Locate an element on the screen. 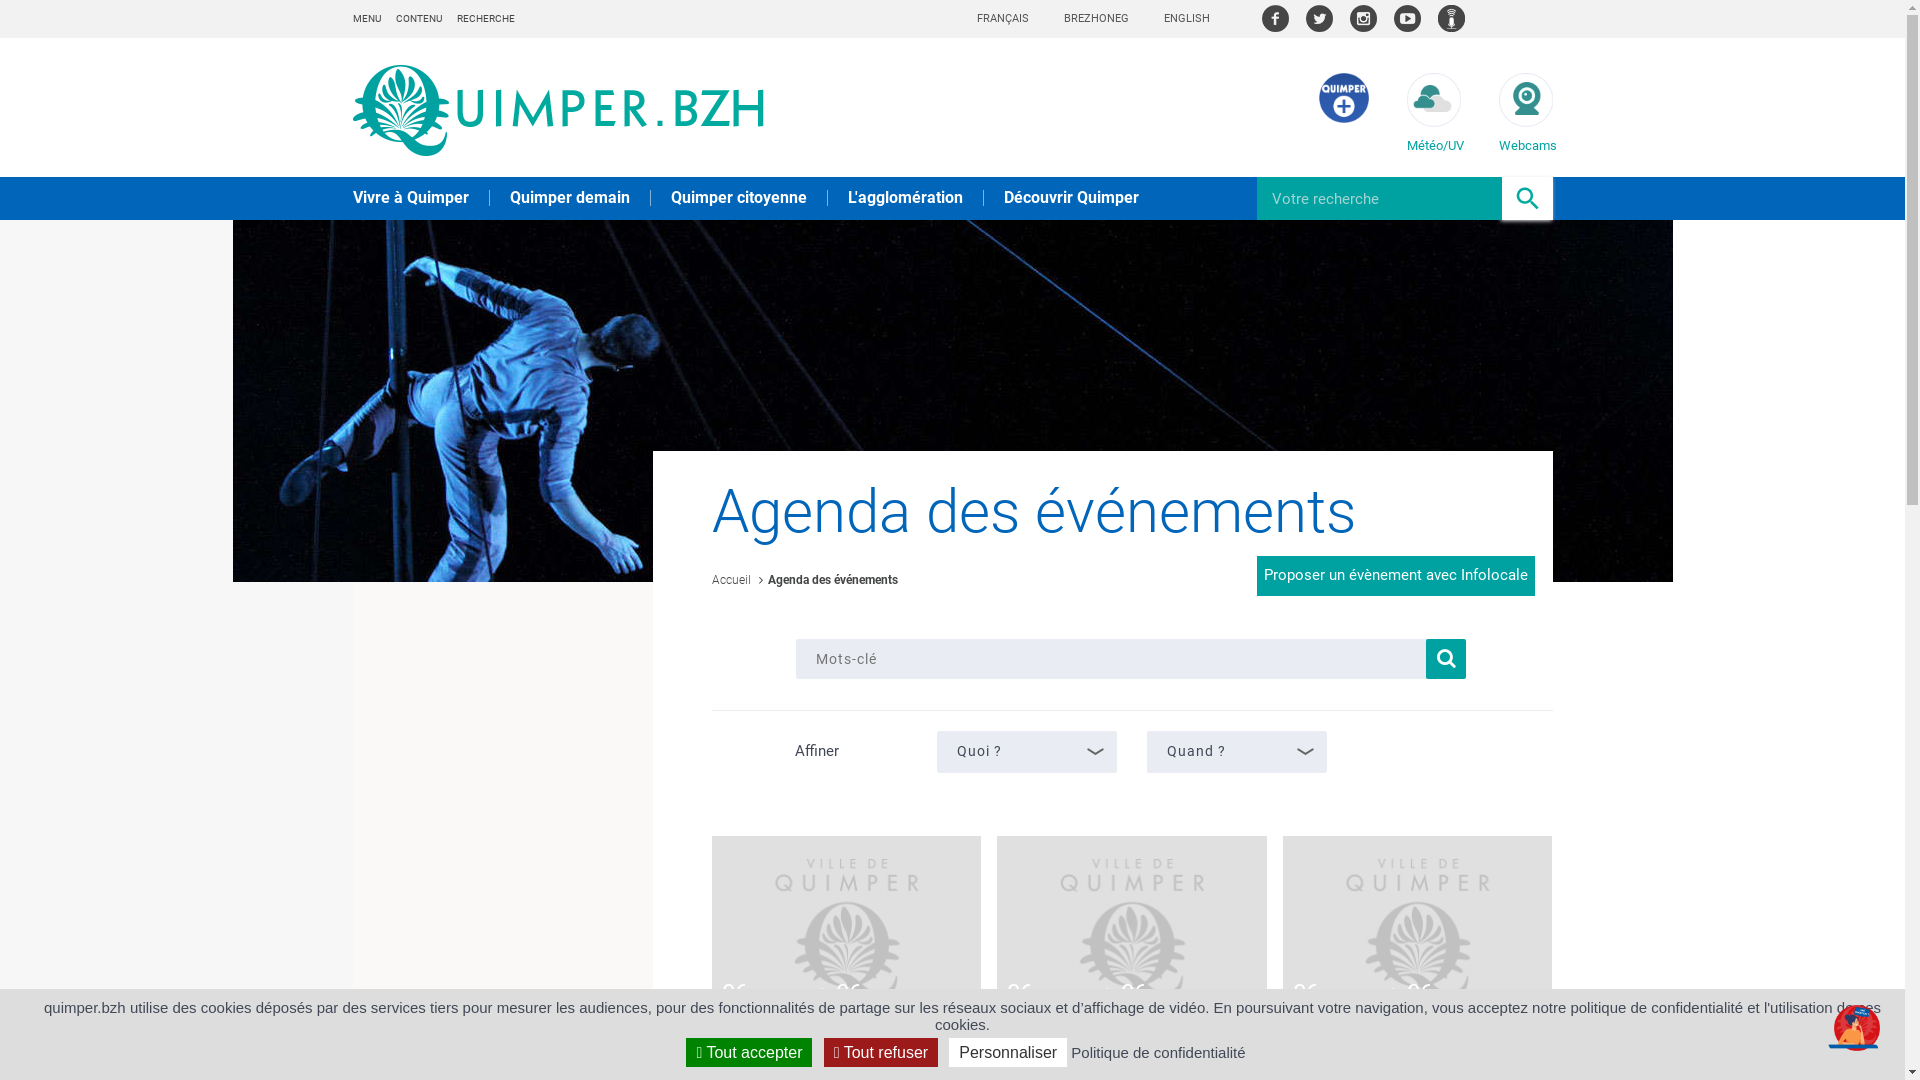 Image resolution: width=1920 pixels, height=1080 pixels. Lancer la recherche is located at coordinates (1446, 659).